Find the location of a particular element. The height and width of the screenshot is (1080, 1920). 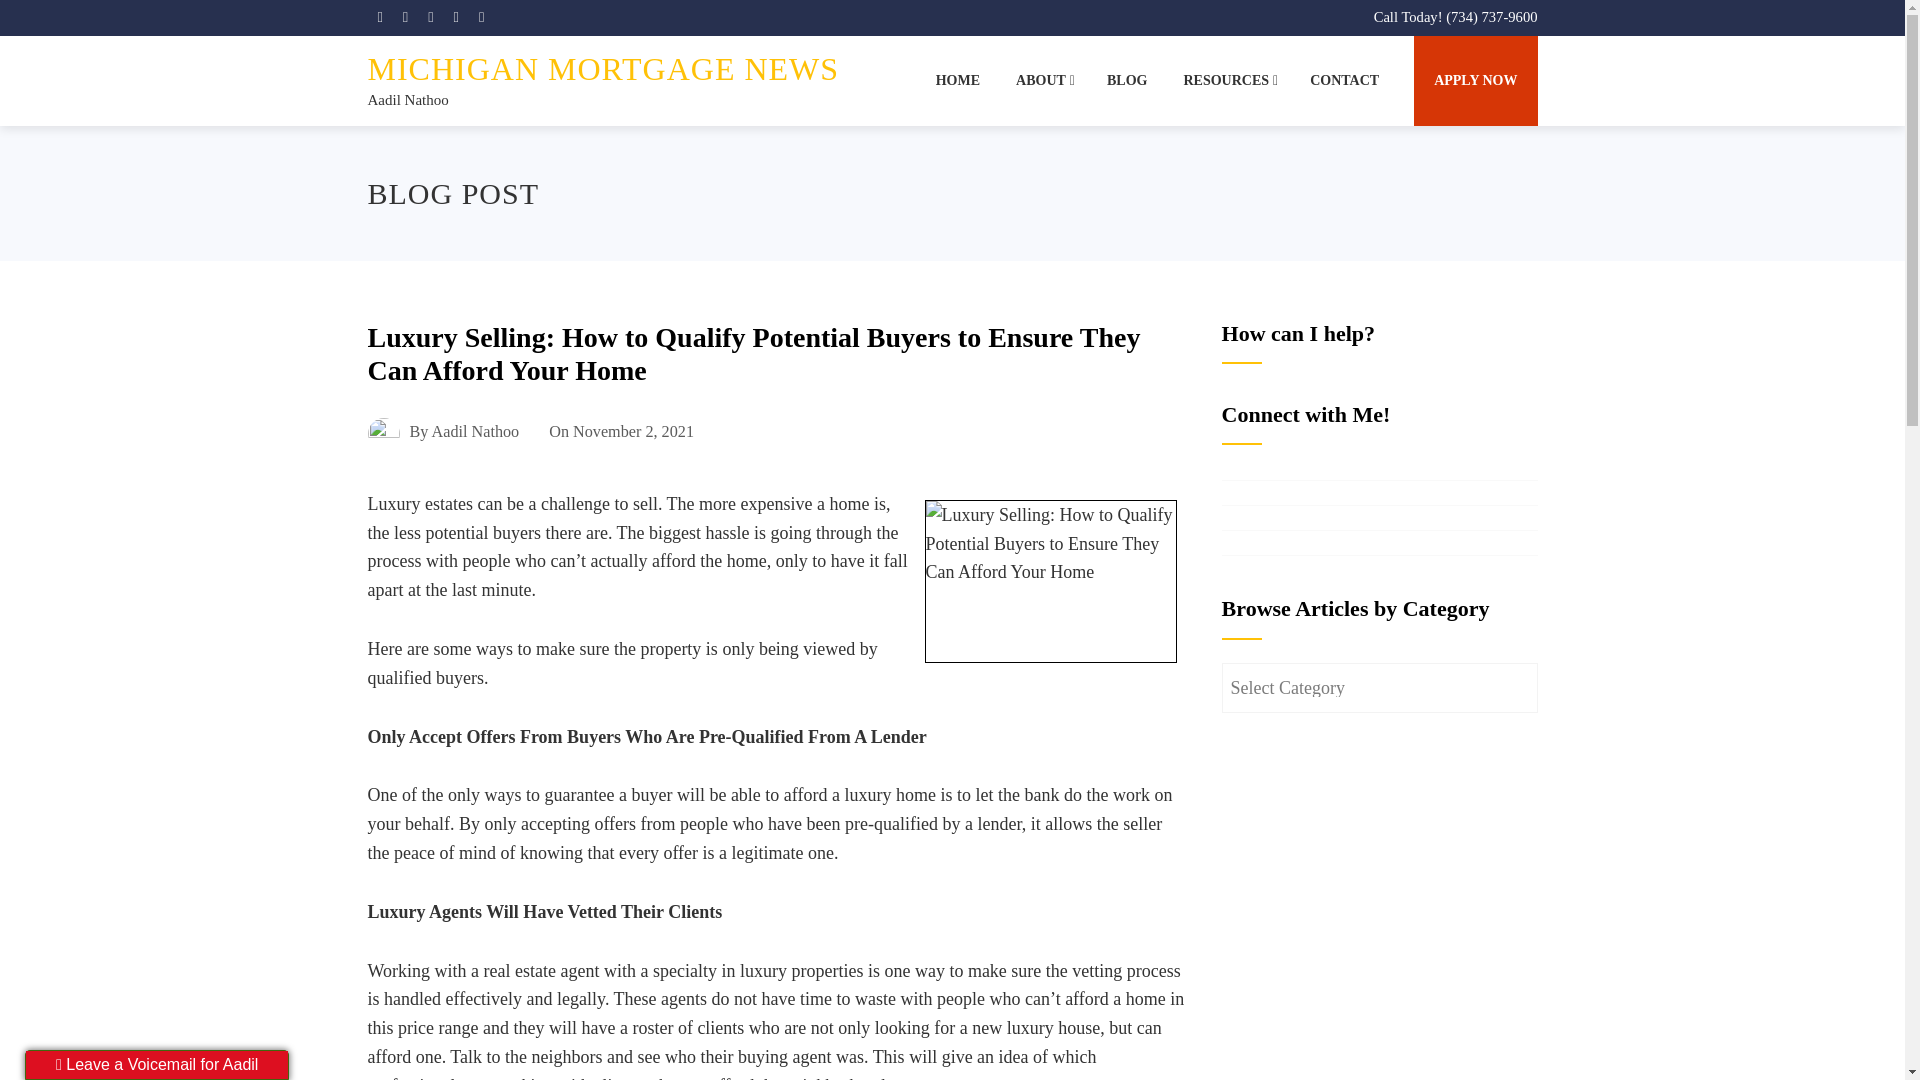

CONTACT is located at coordinates (1344, 80).